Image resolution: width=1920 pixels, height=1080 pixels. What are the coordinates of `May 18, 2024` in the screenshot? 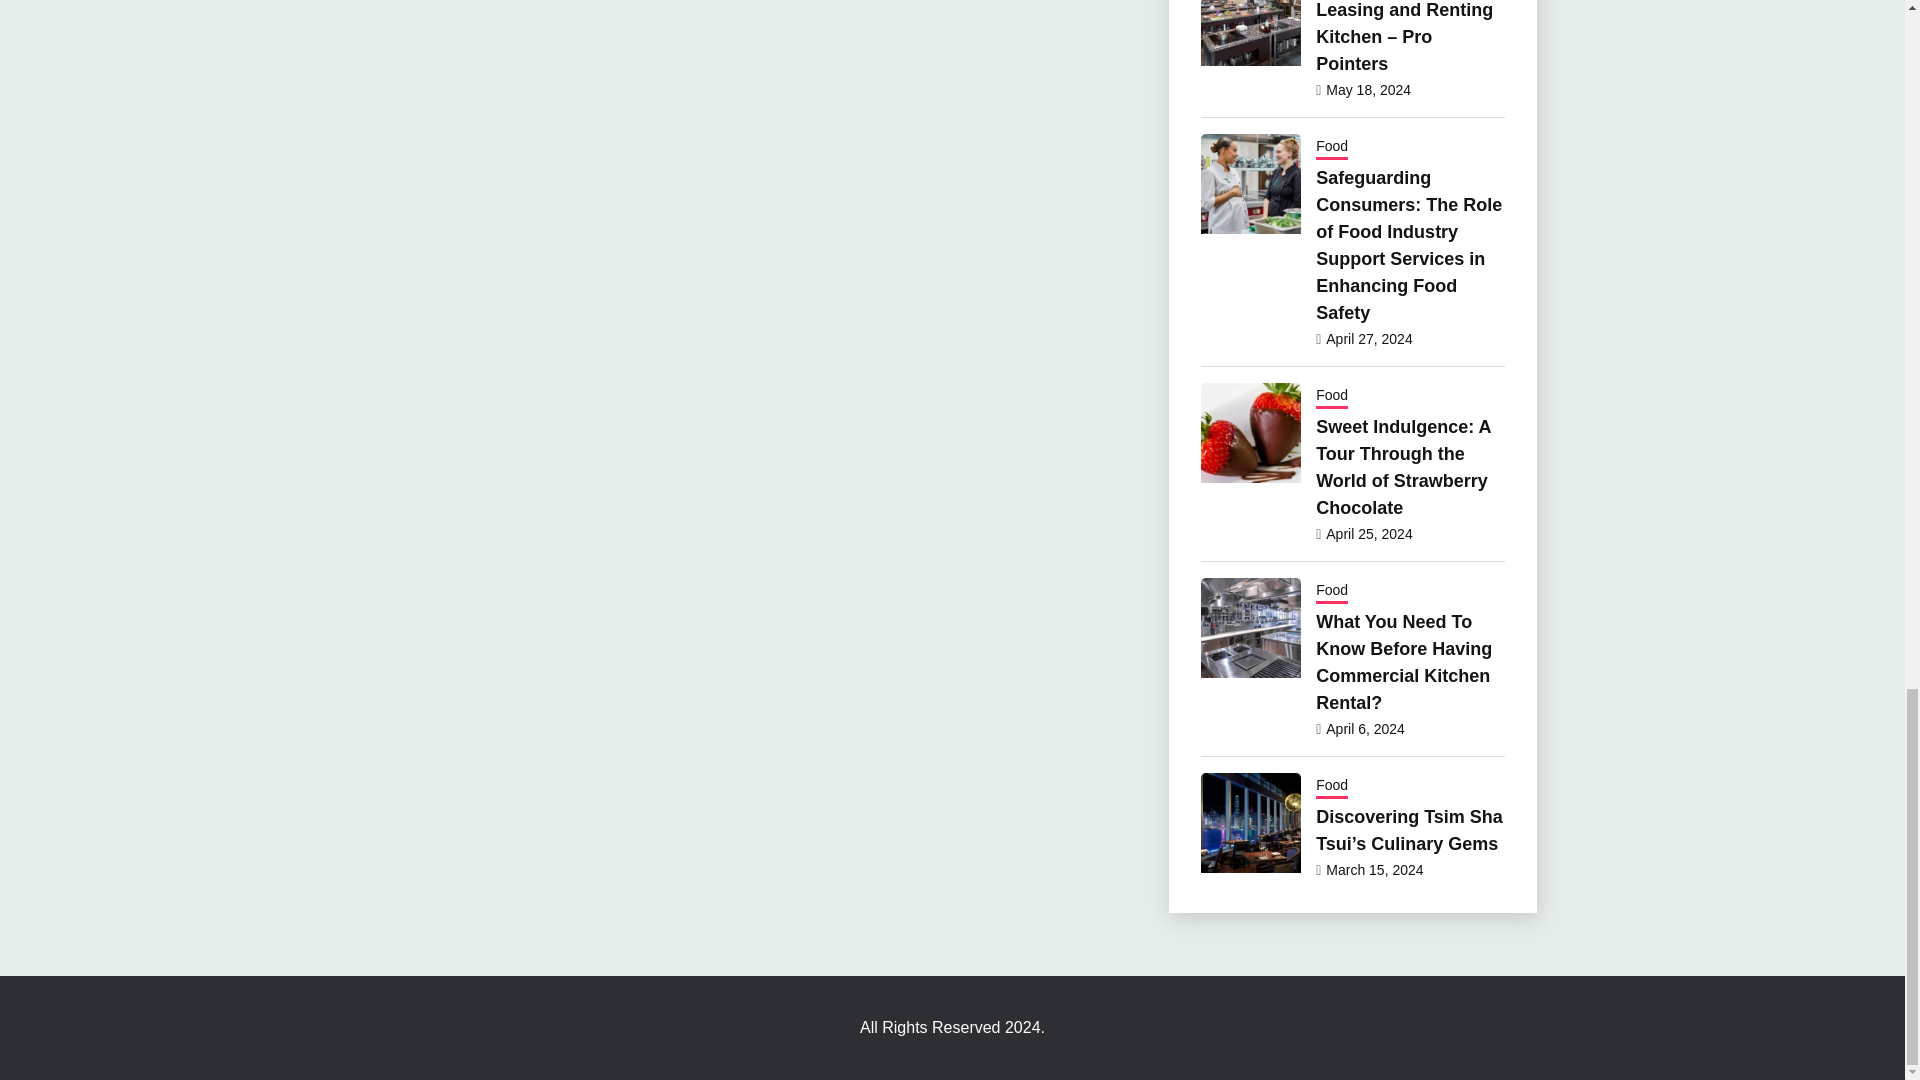 It's located at (1368, 90).